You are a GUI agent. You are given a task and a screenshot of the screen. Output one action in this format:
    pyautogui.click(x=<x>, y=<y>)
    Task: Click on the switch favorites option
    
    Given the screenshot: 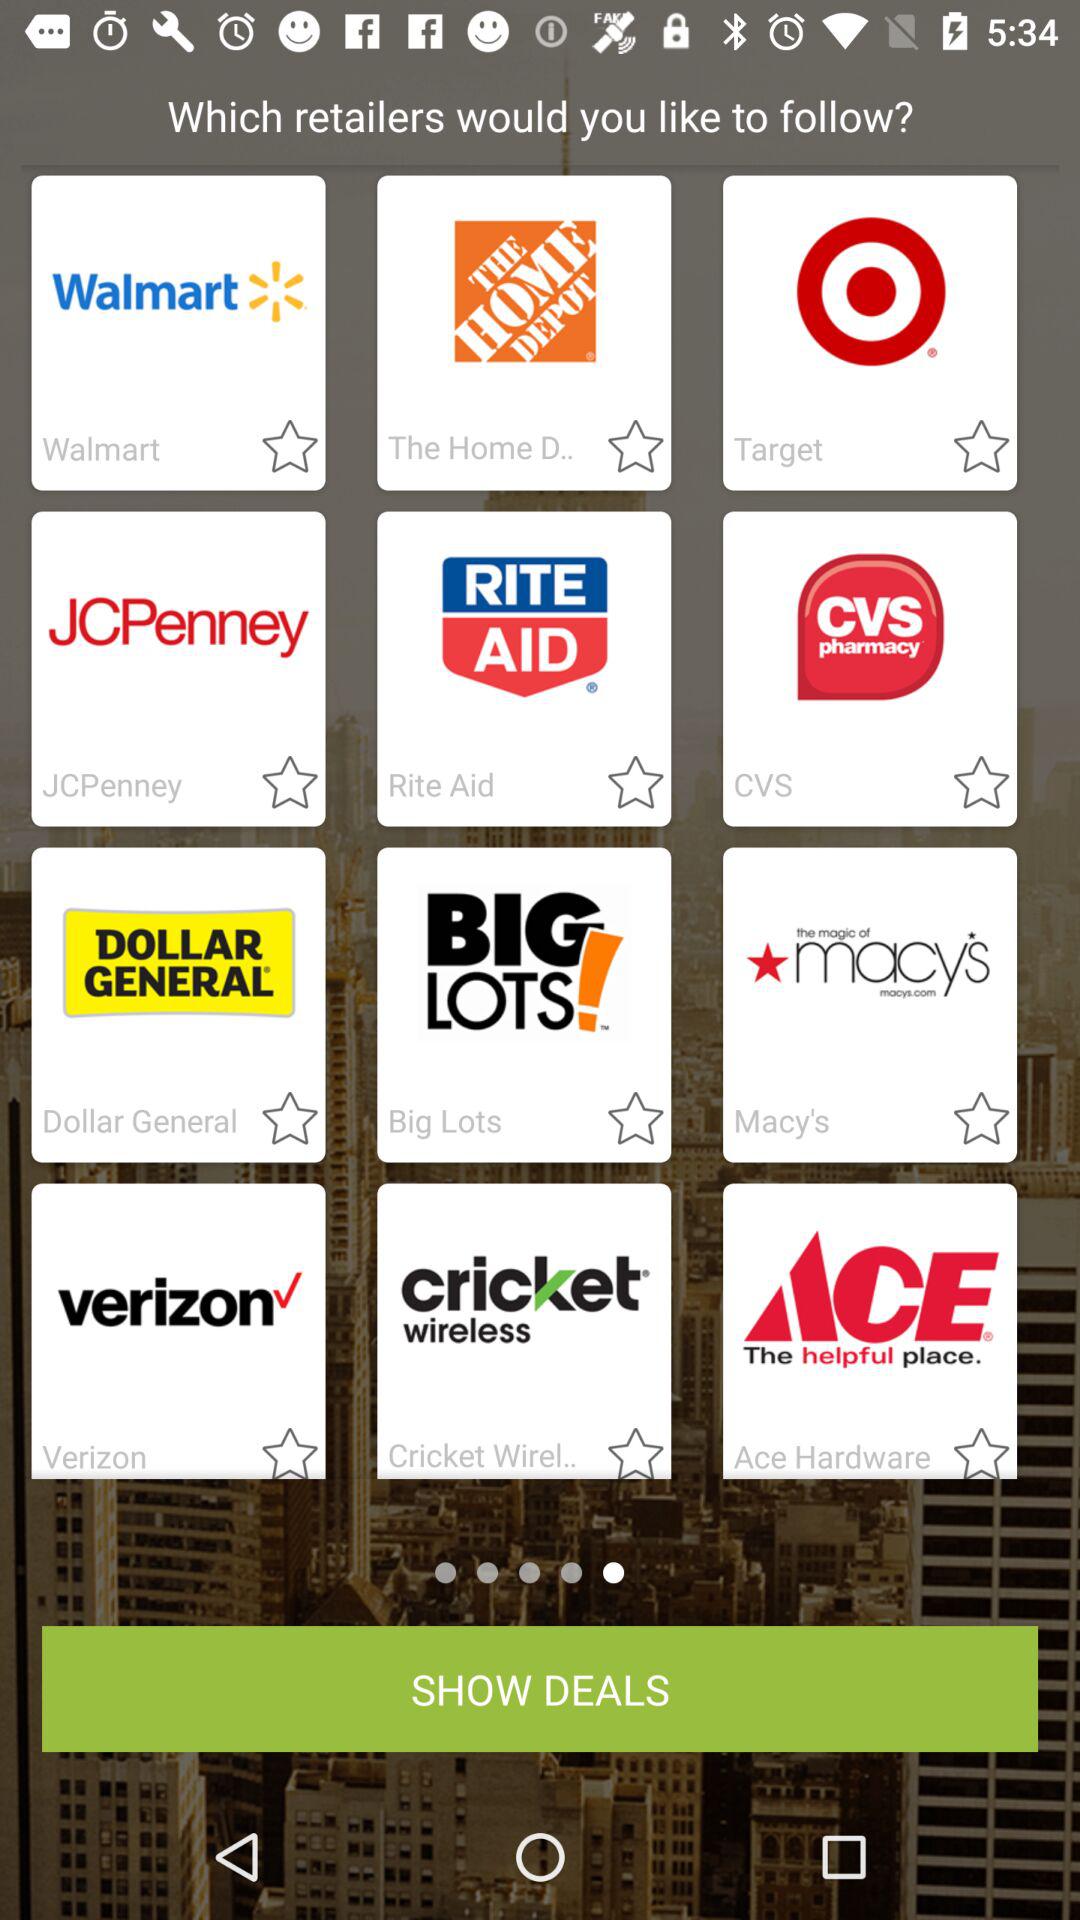 What is the action you would take?
    pyautogui.click(x=969, y=1120)
    